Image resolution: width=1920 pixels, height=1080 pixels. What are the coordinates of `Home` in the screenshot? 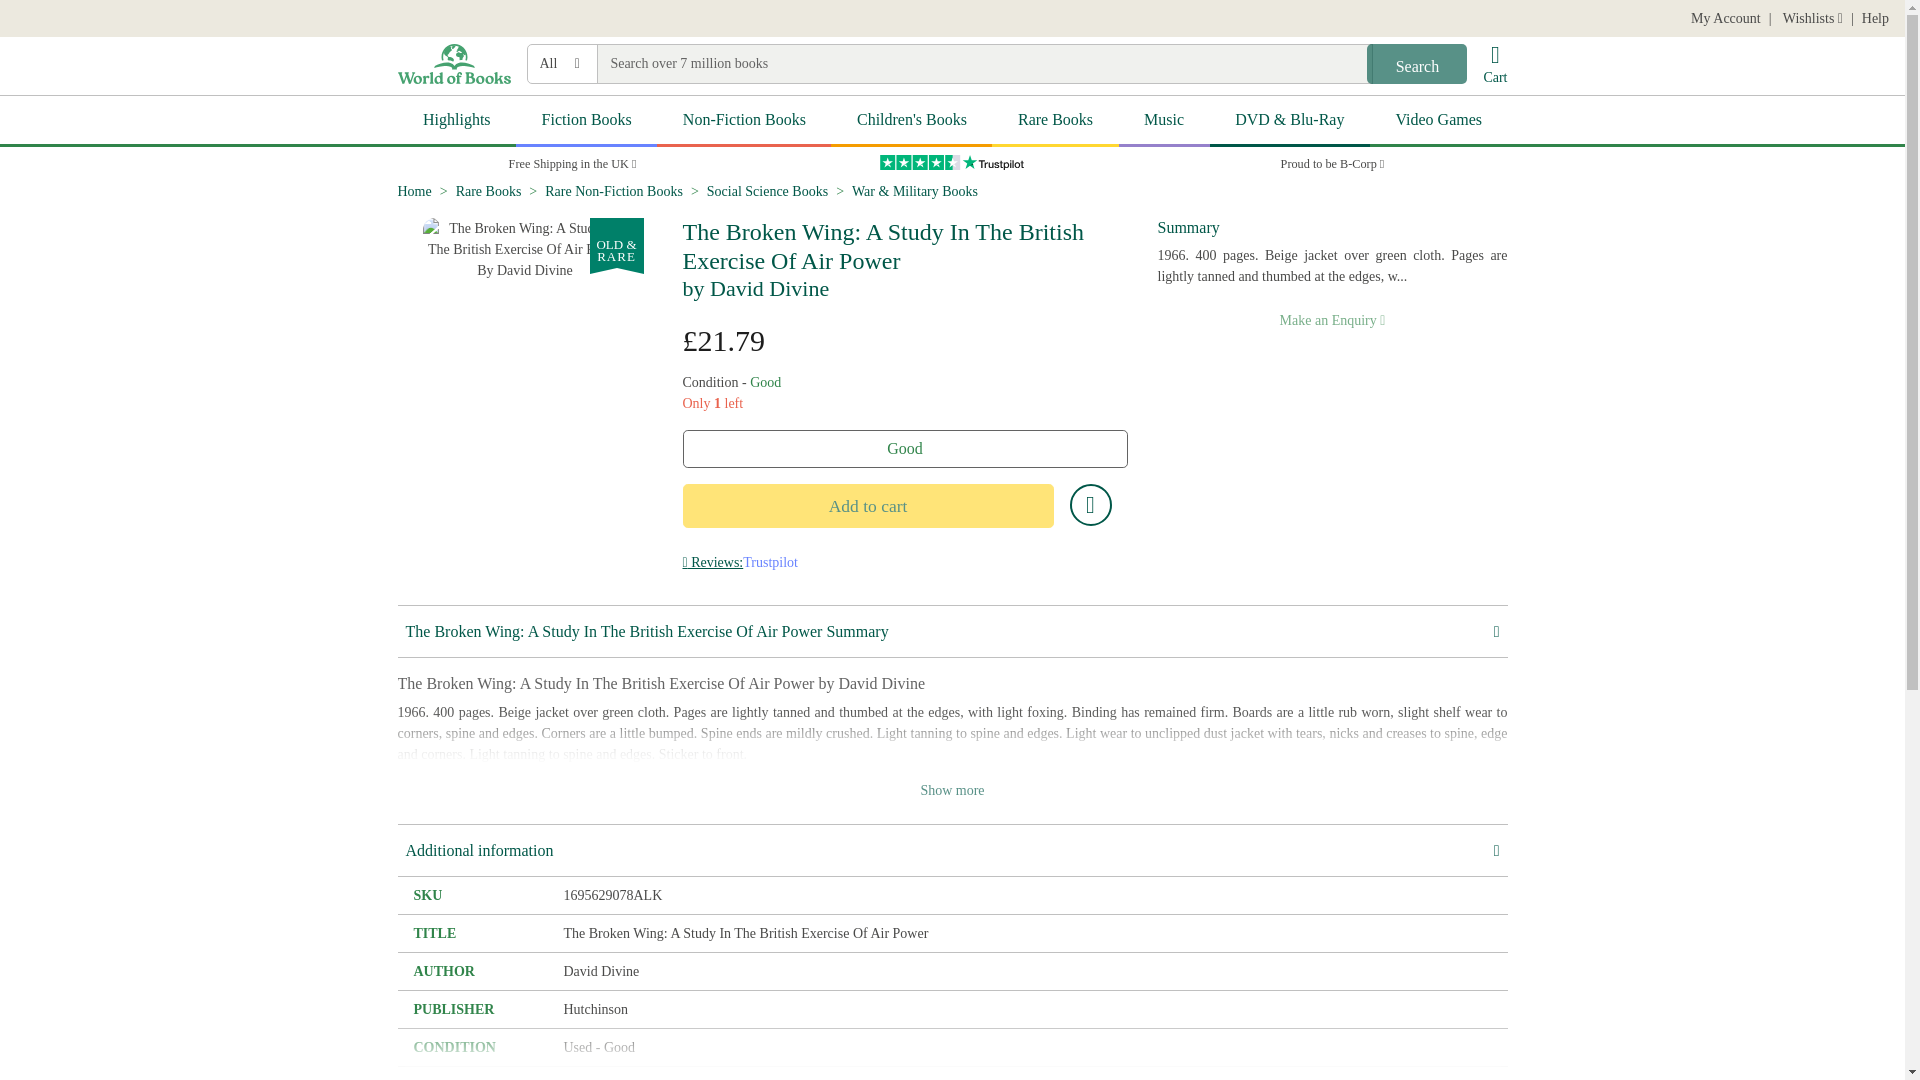 It's located at (414, 190).